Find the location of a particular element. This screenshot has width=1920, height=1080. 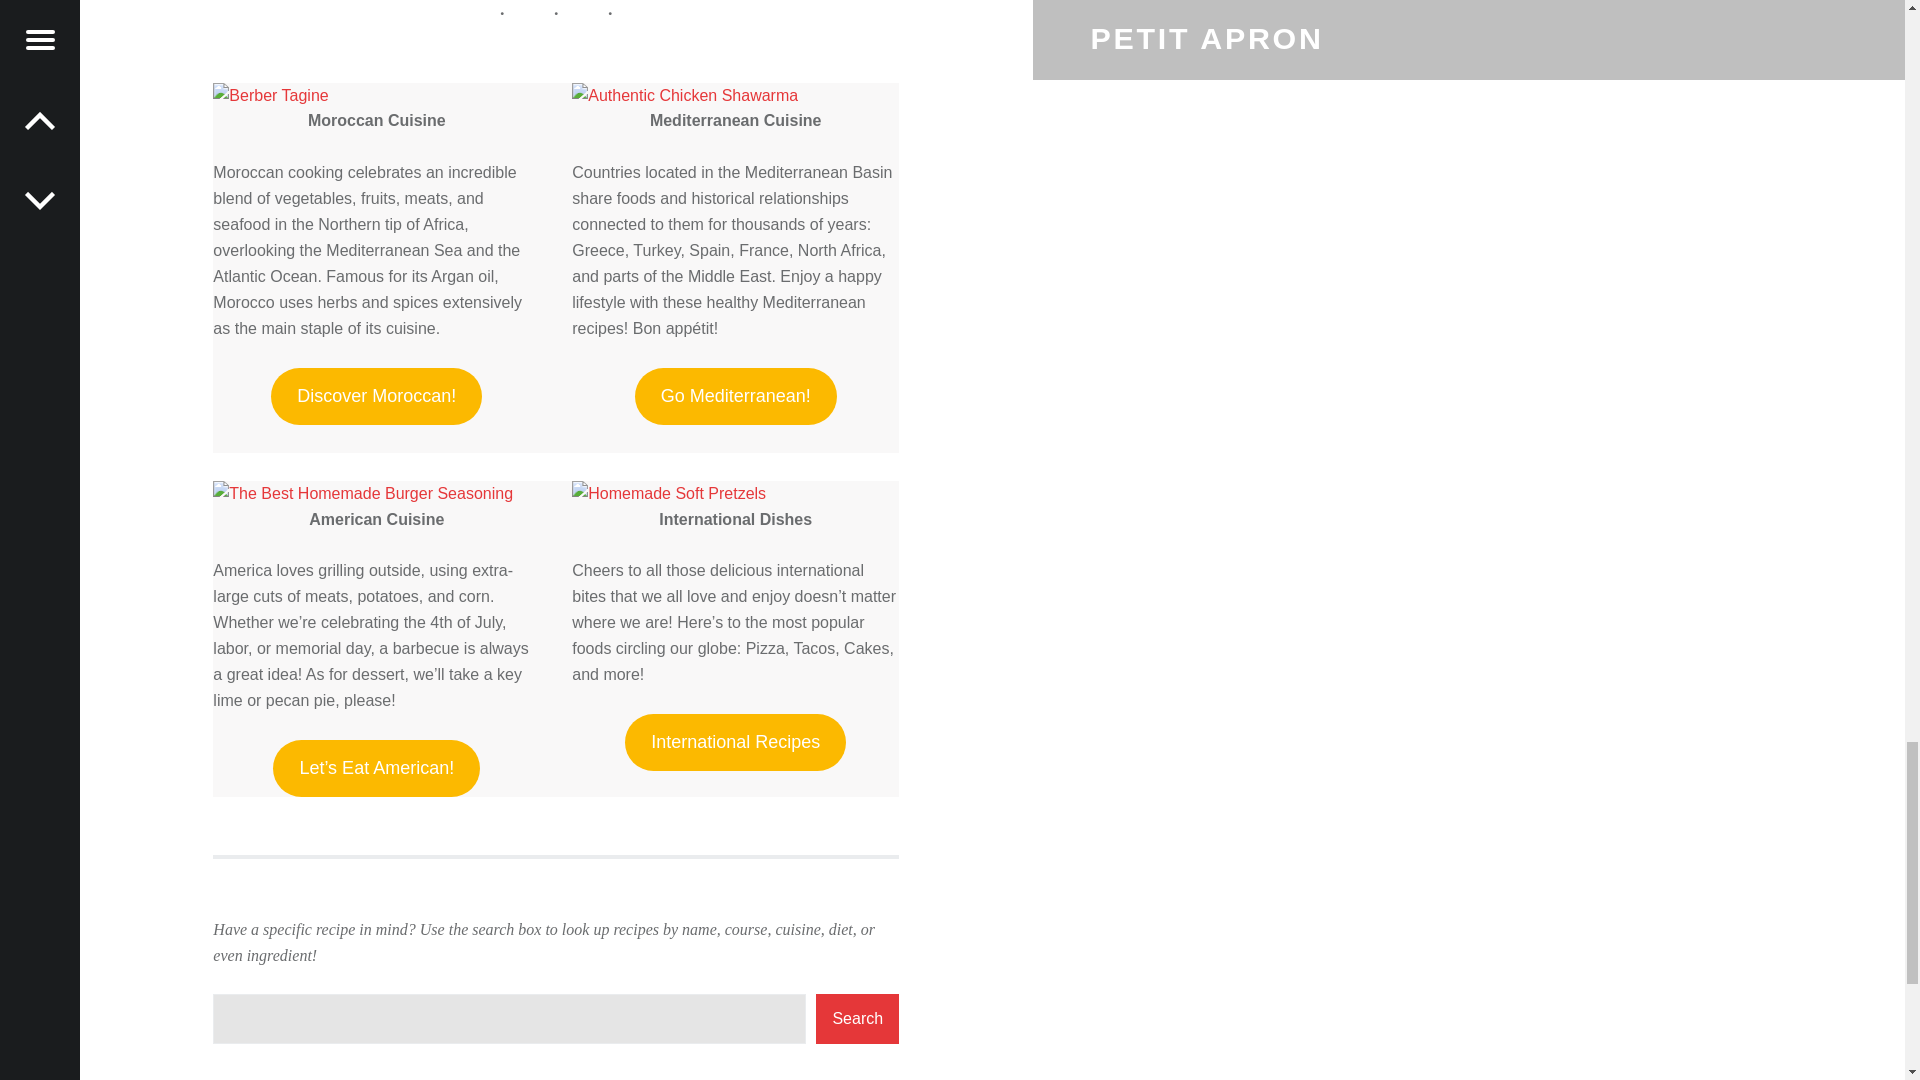

International Recipes is located at coordinates (736, 742).